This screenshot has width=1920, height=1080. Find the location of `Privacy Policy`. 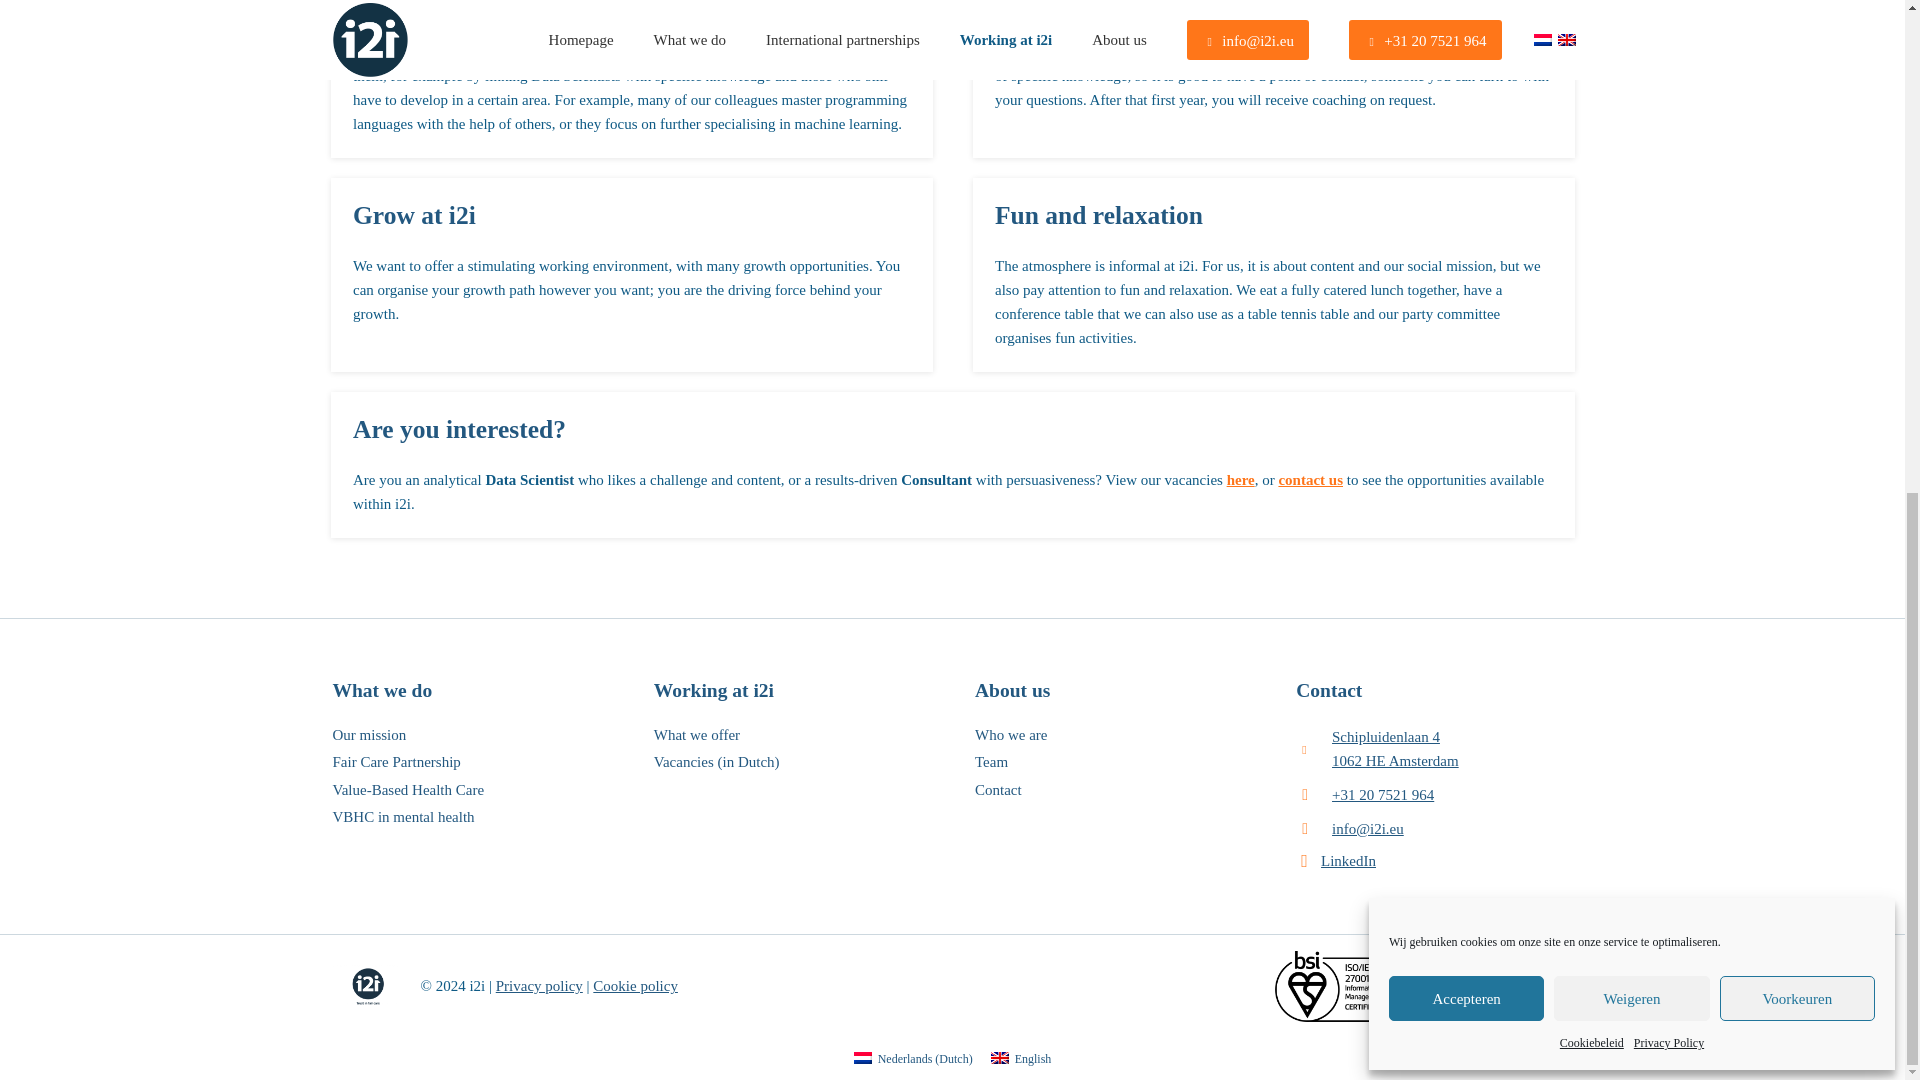

Privacy Policy is located at coordinates (1668, 140).